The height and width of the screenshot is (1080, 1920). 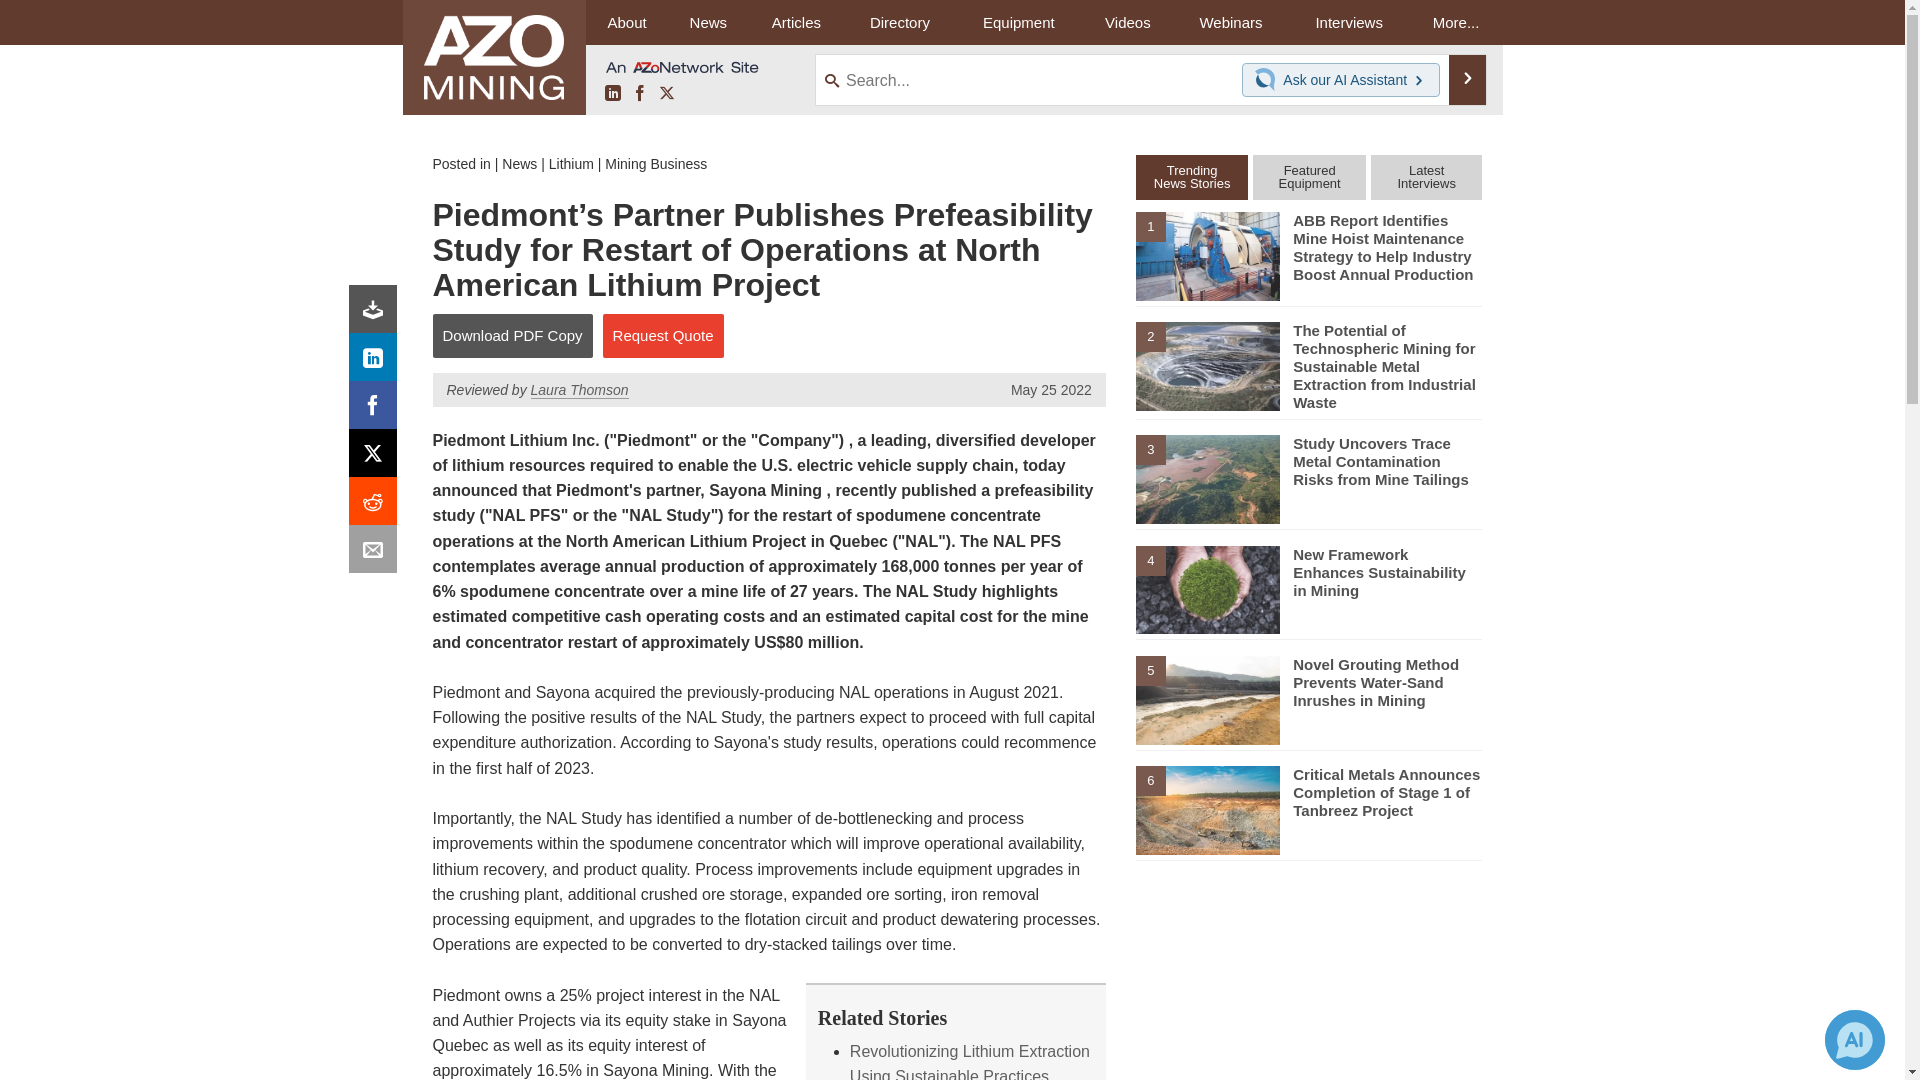 What do you see at coordinates (1018, 22) in the screenshot?
I see `Equipment` at bounding box center [1018, 22].